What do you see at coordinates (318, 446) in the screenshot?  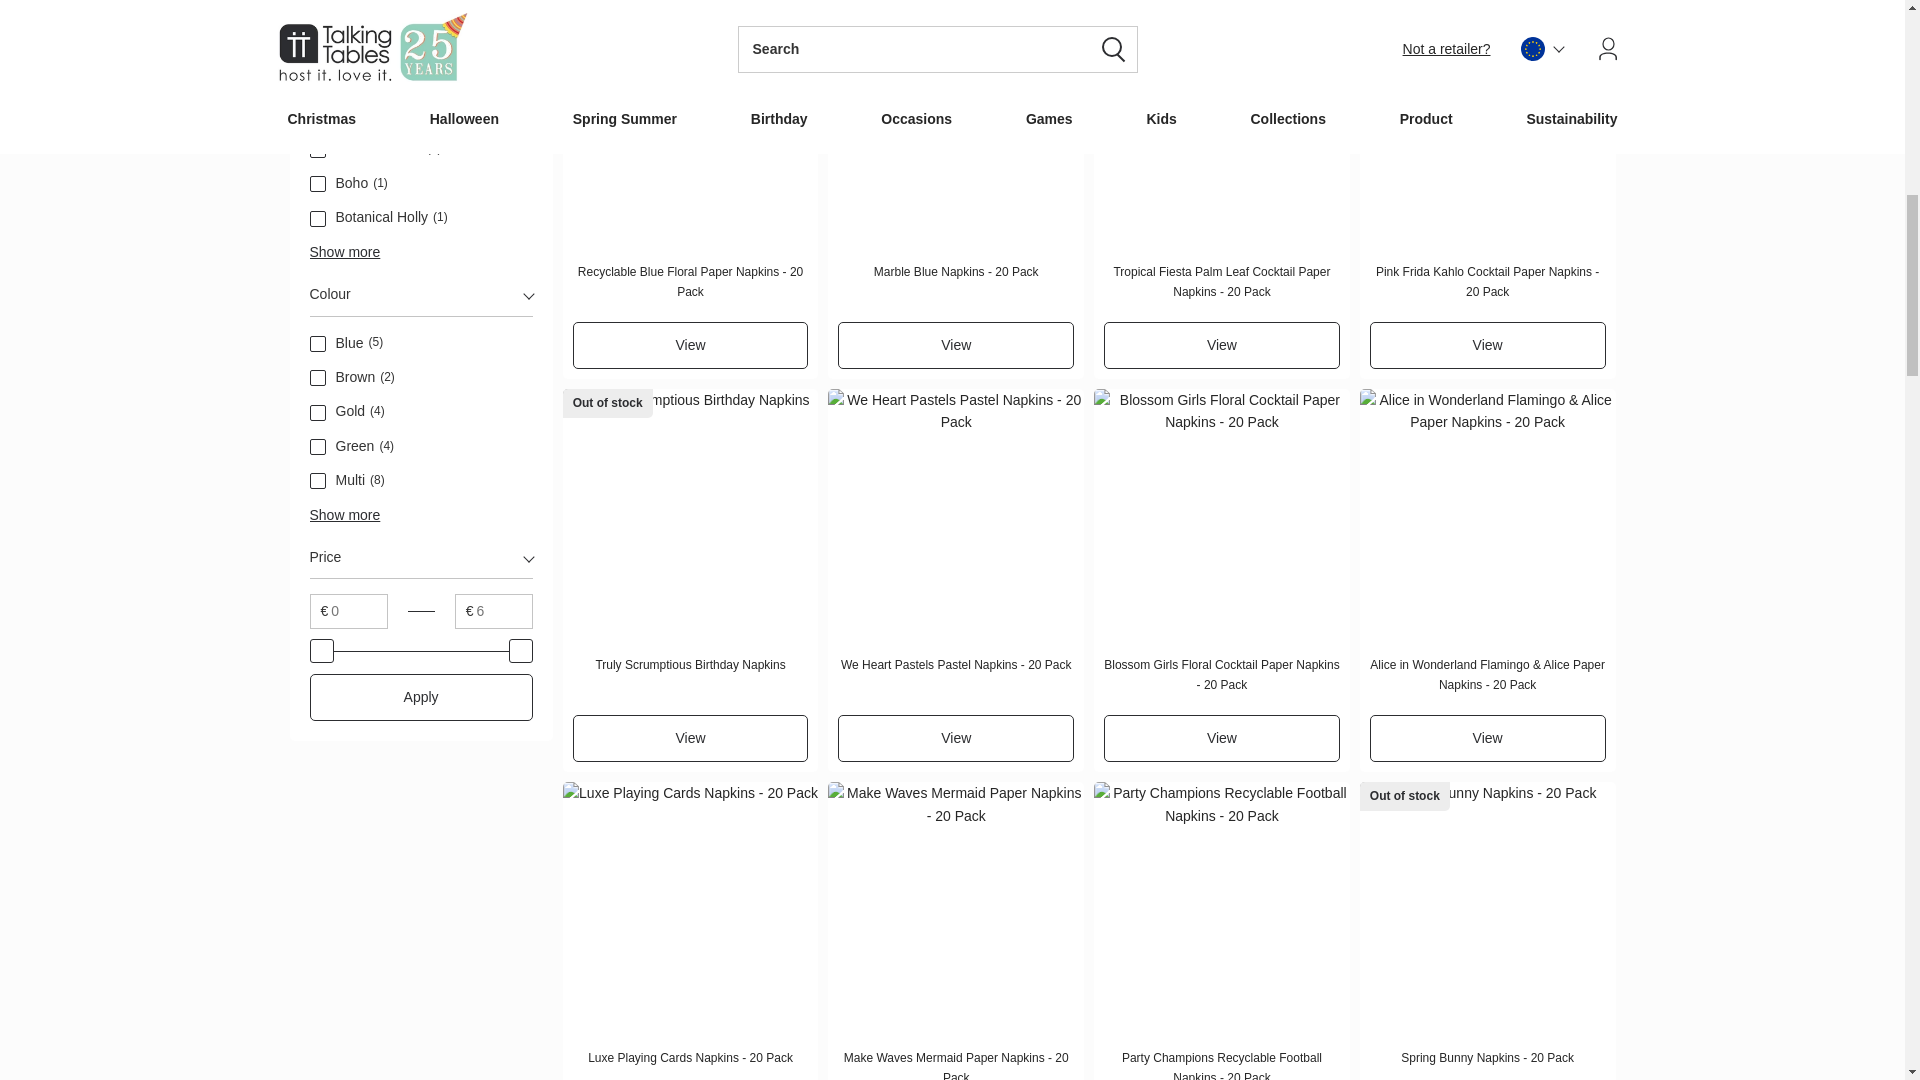 I see `Green` at bounding box center [318, 446].